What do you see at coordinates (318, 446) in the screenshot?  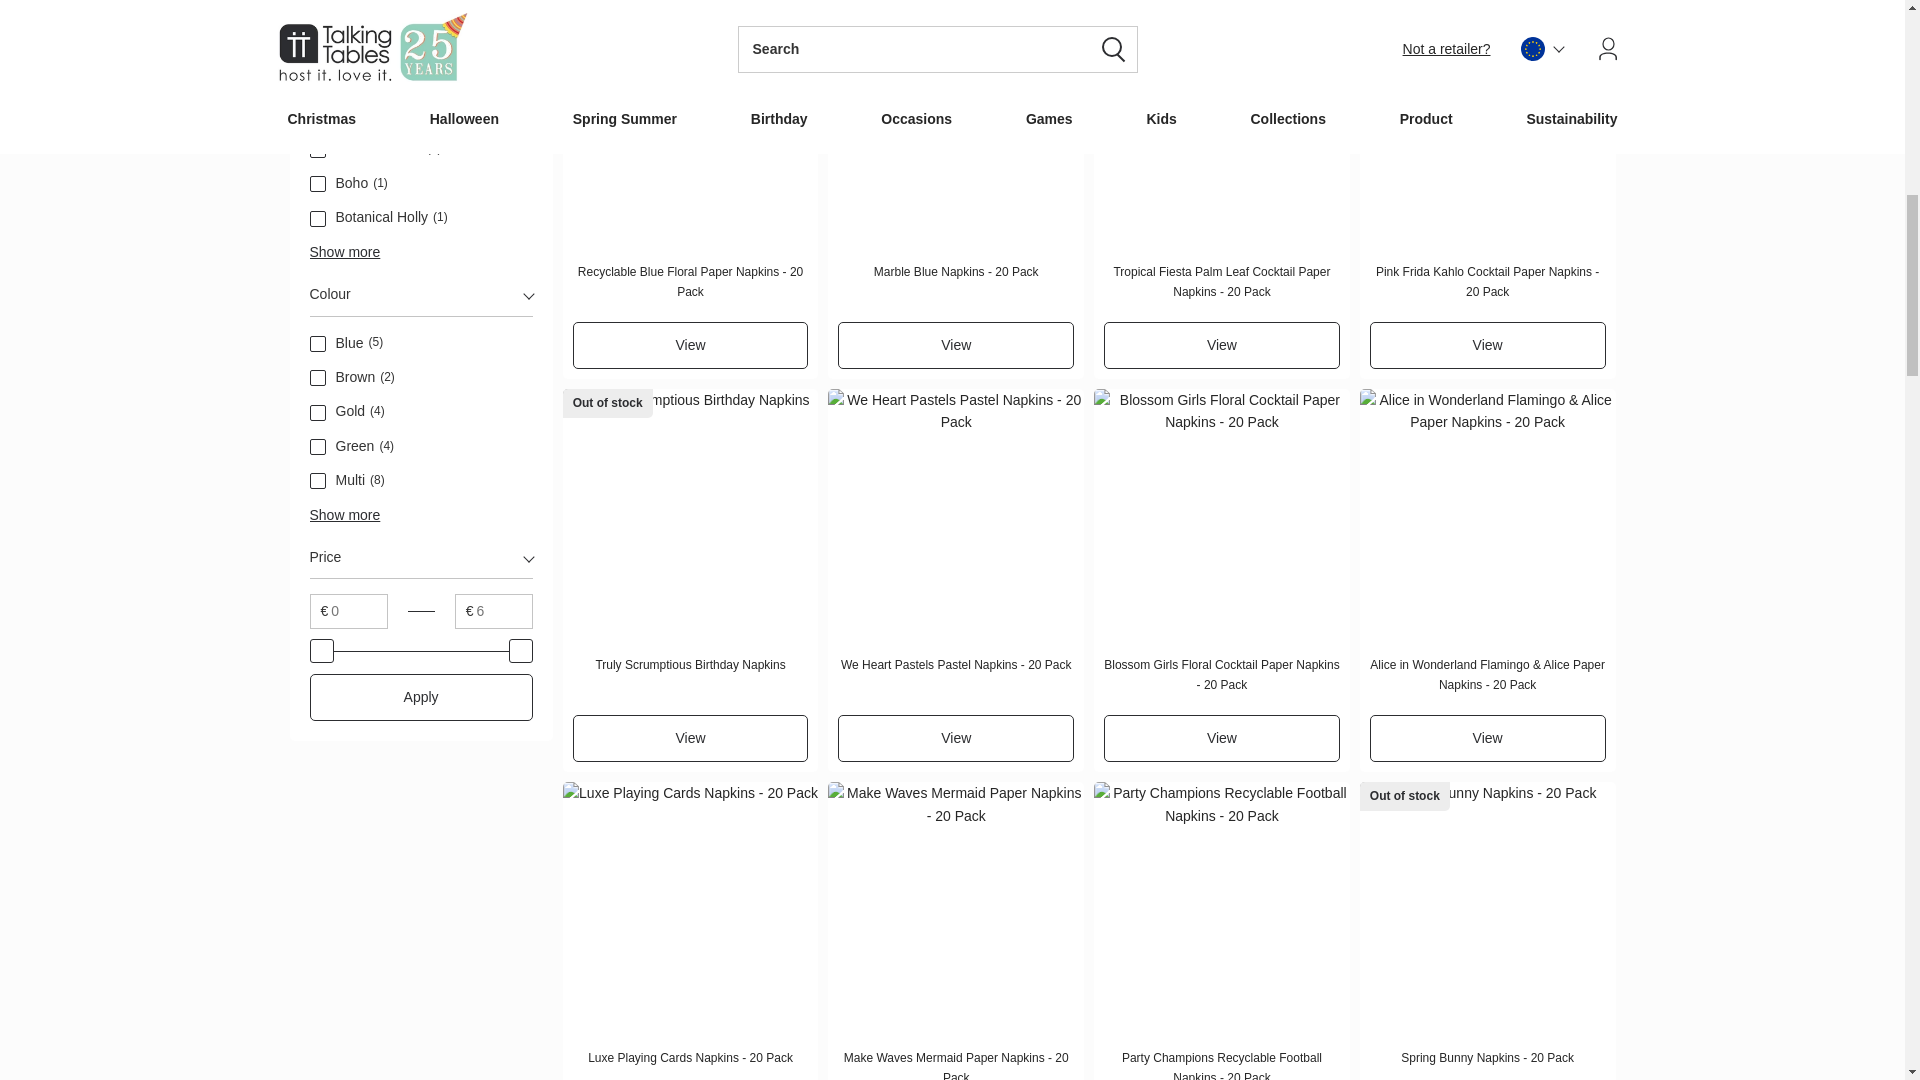 I see `Green` at bounding box center [318, 446].